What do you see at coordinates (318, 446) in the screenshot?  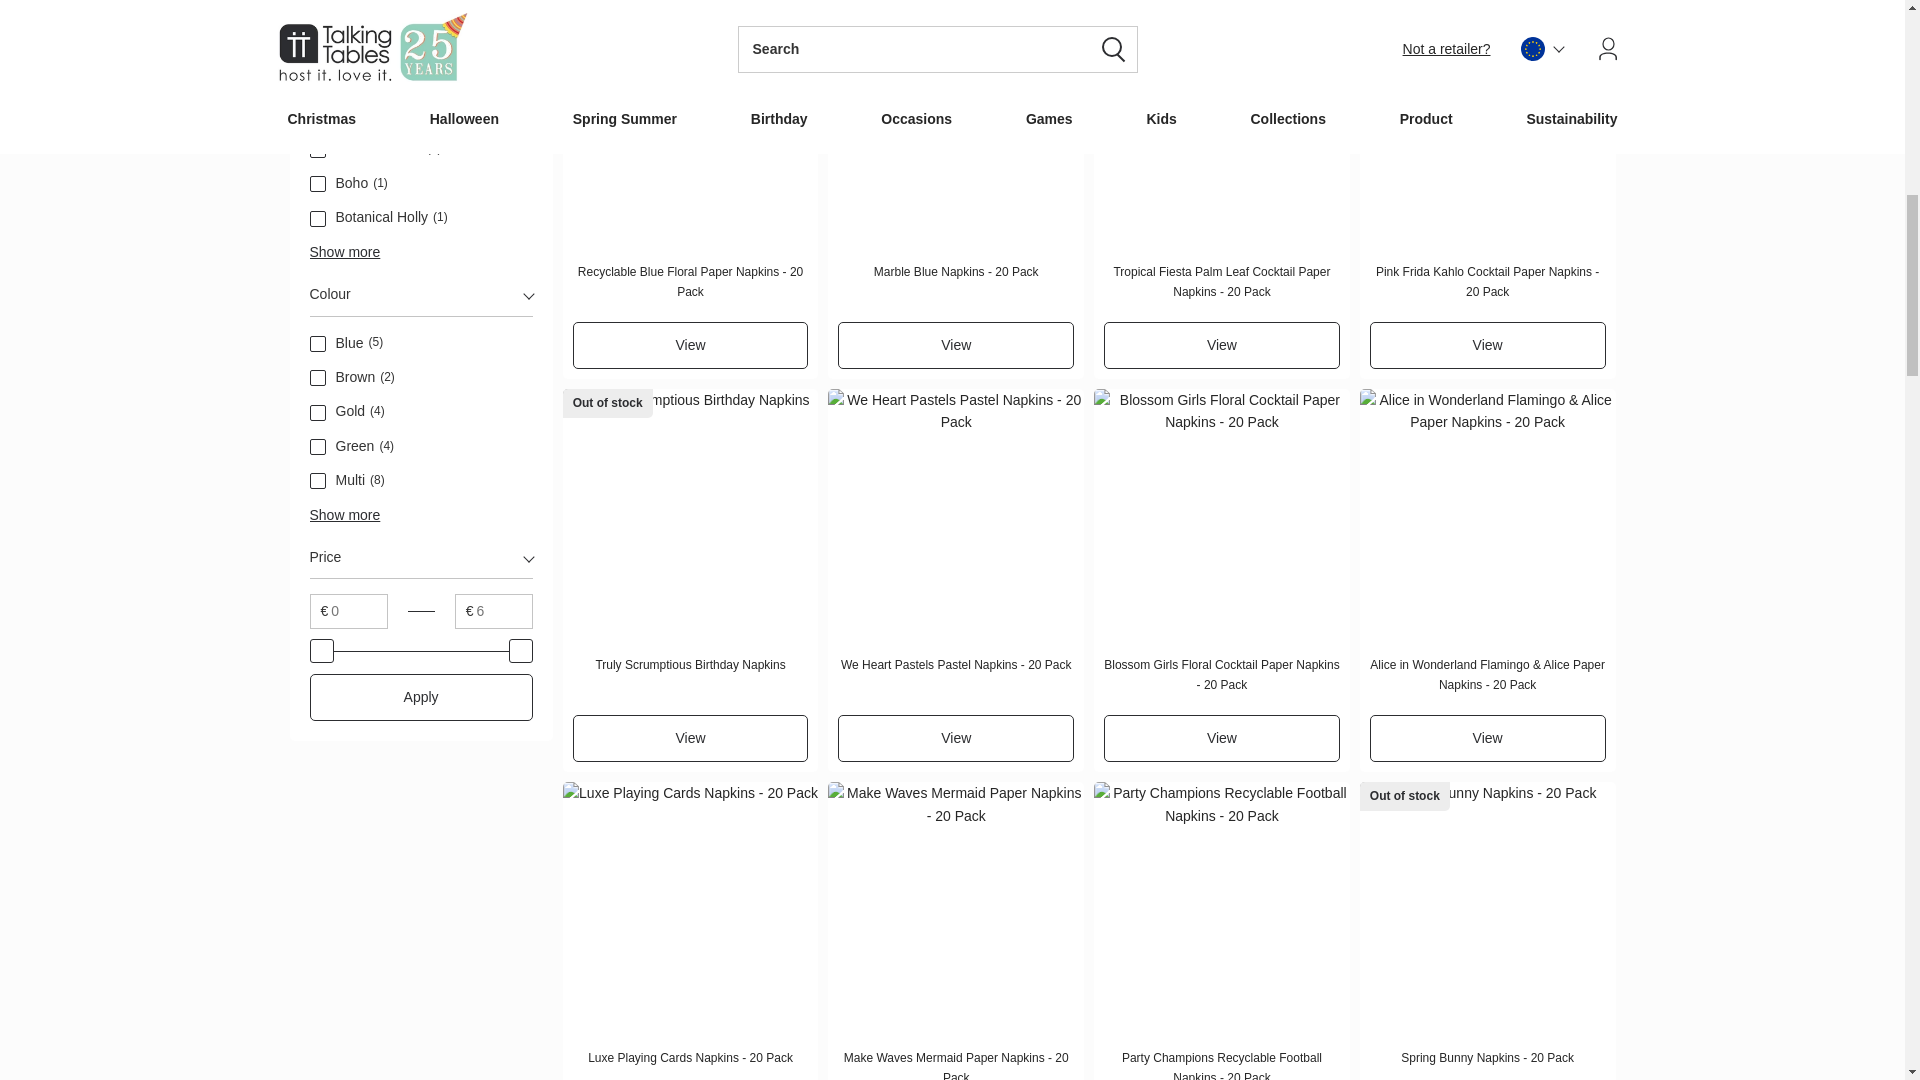 I see `Green` at bounding box center [318, 446].